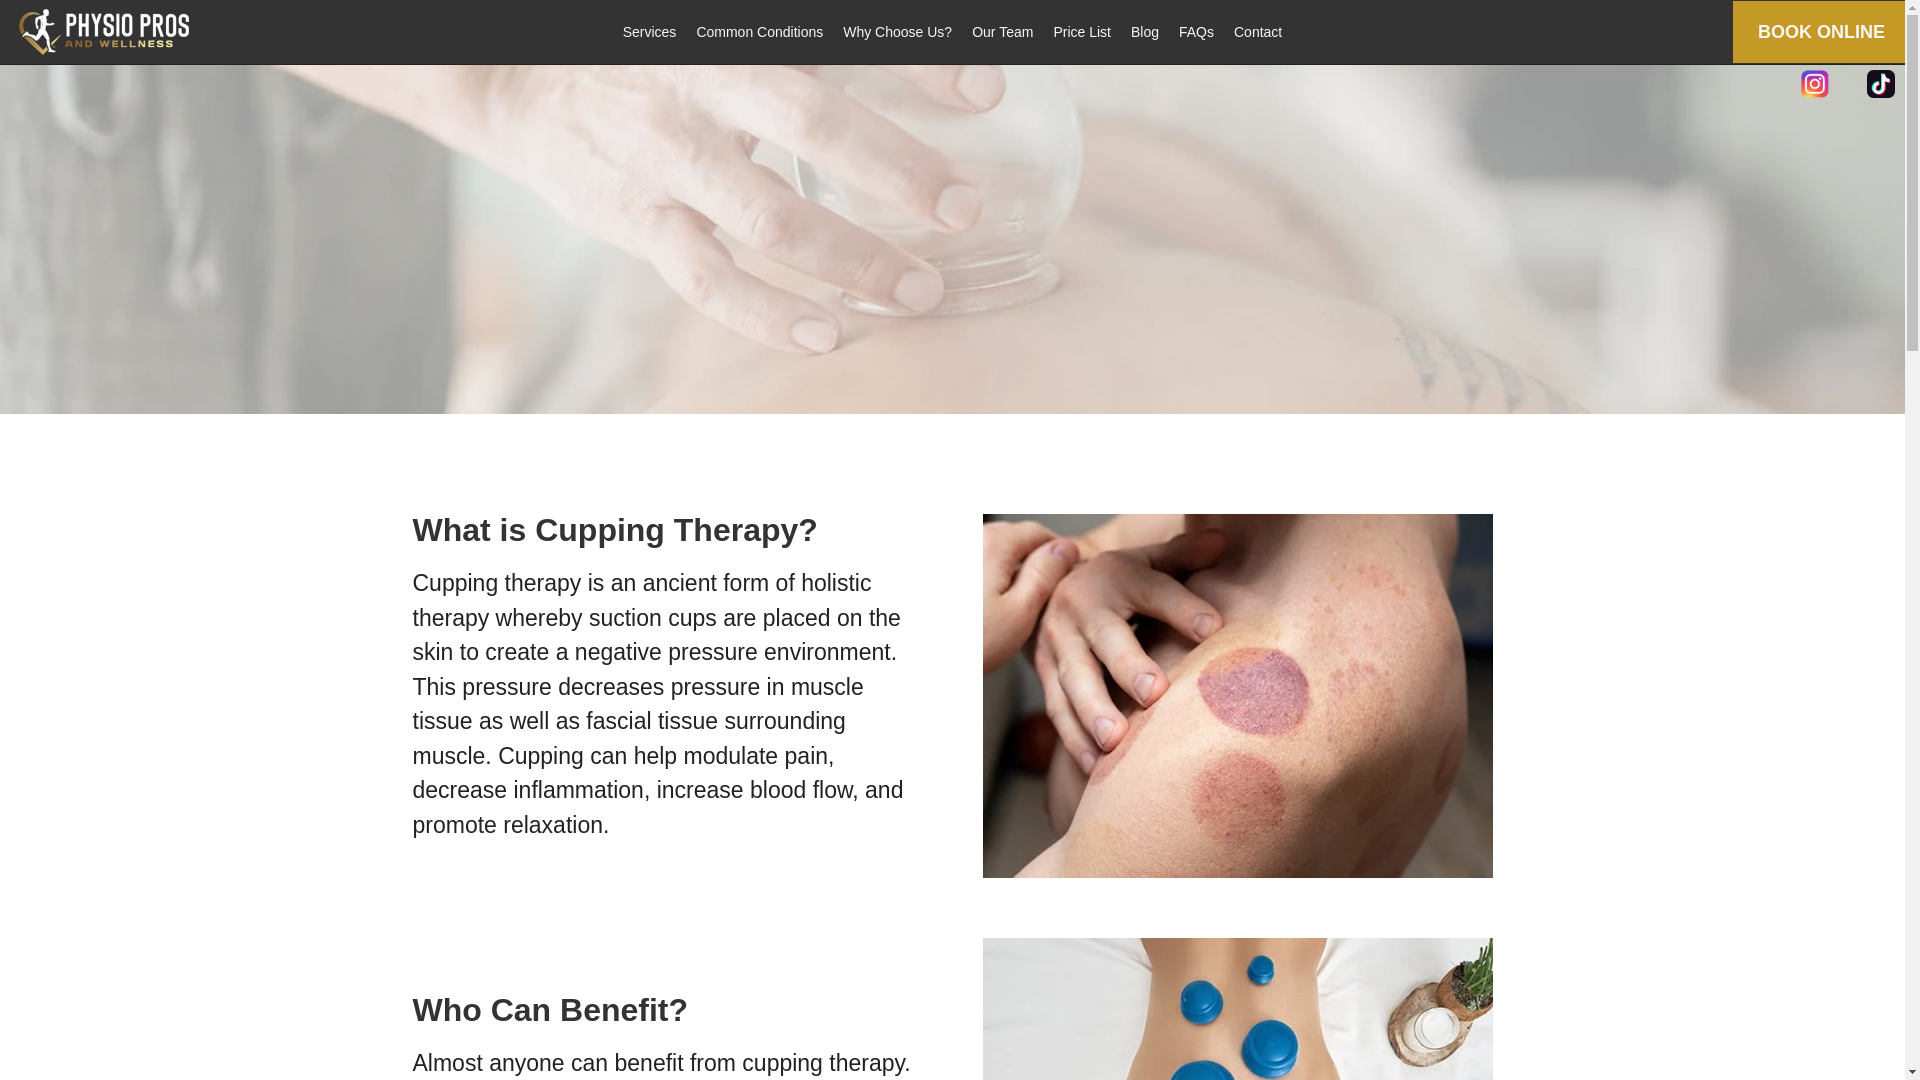 Image resolution: width=1920 pixels, height=1080 pixels. Describe the element at coordinates (1236, 696) in the screenshot. I see `Cupping Therapy 7` at that location.